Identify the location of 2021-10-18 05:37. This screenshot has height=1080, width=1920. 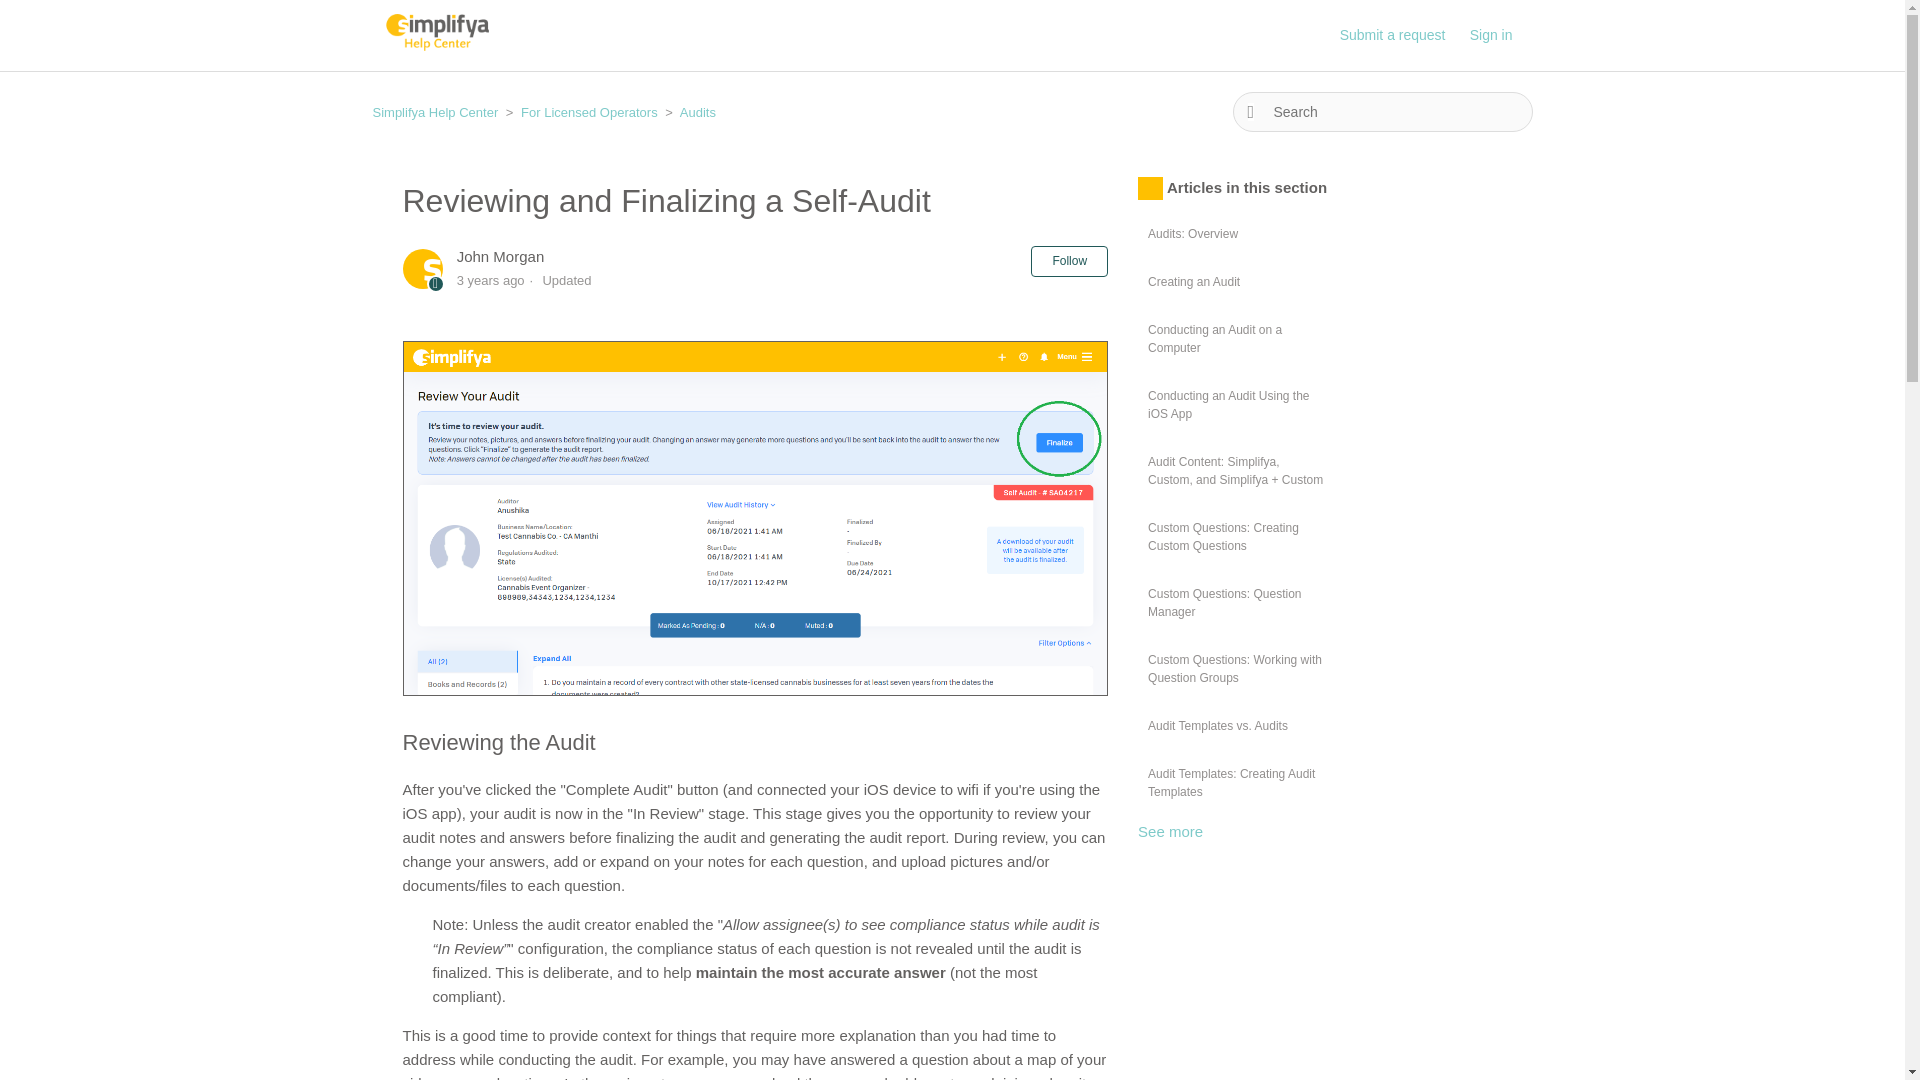
(490, 280).